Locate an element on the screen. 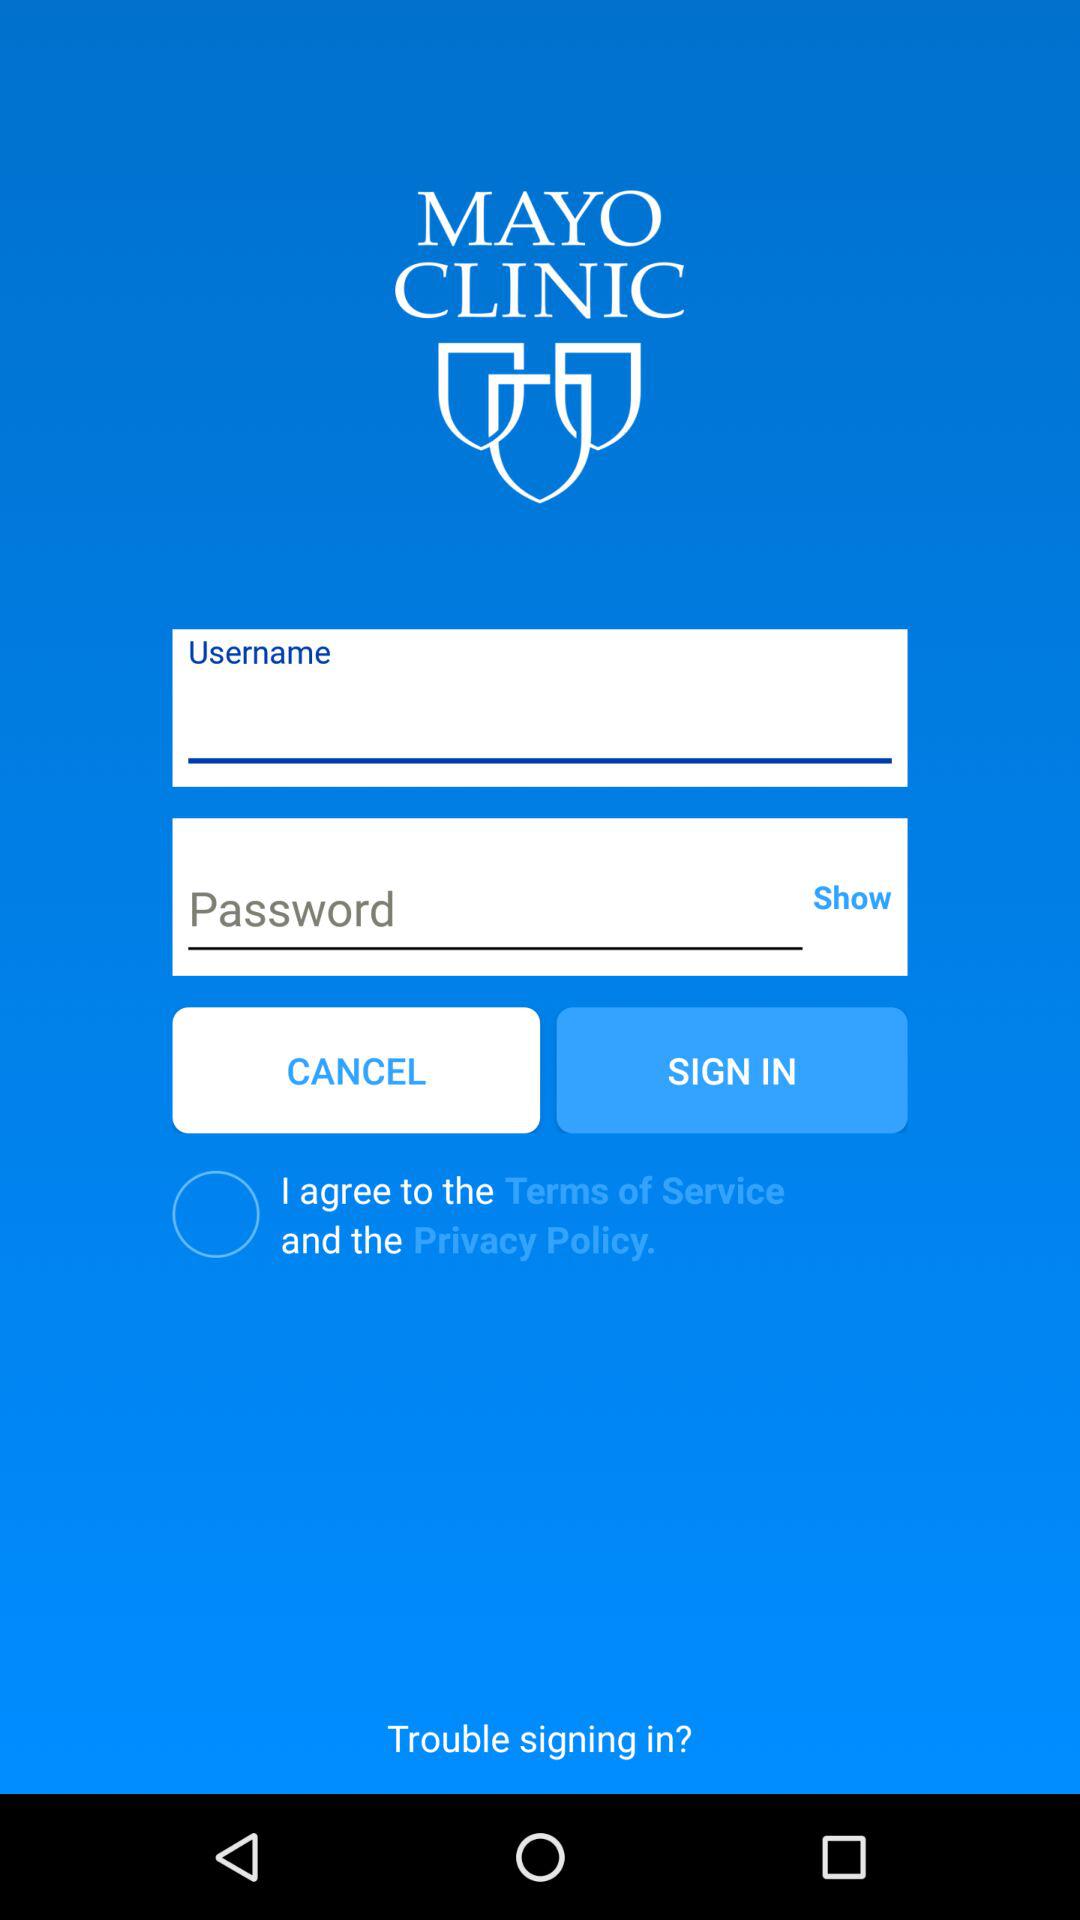 This screenshot has width=1080, height=1920. agree button is located at coordinates (216, 1214).